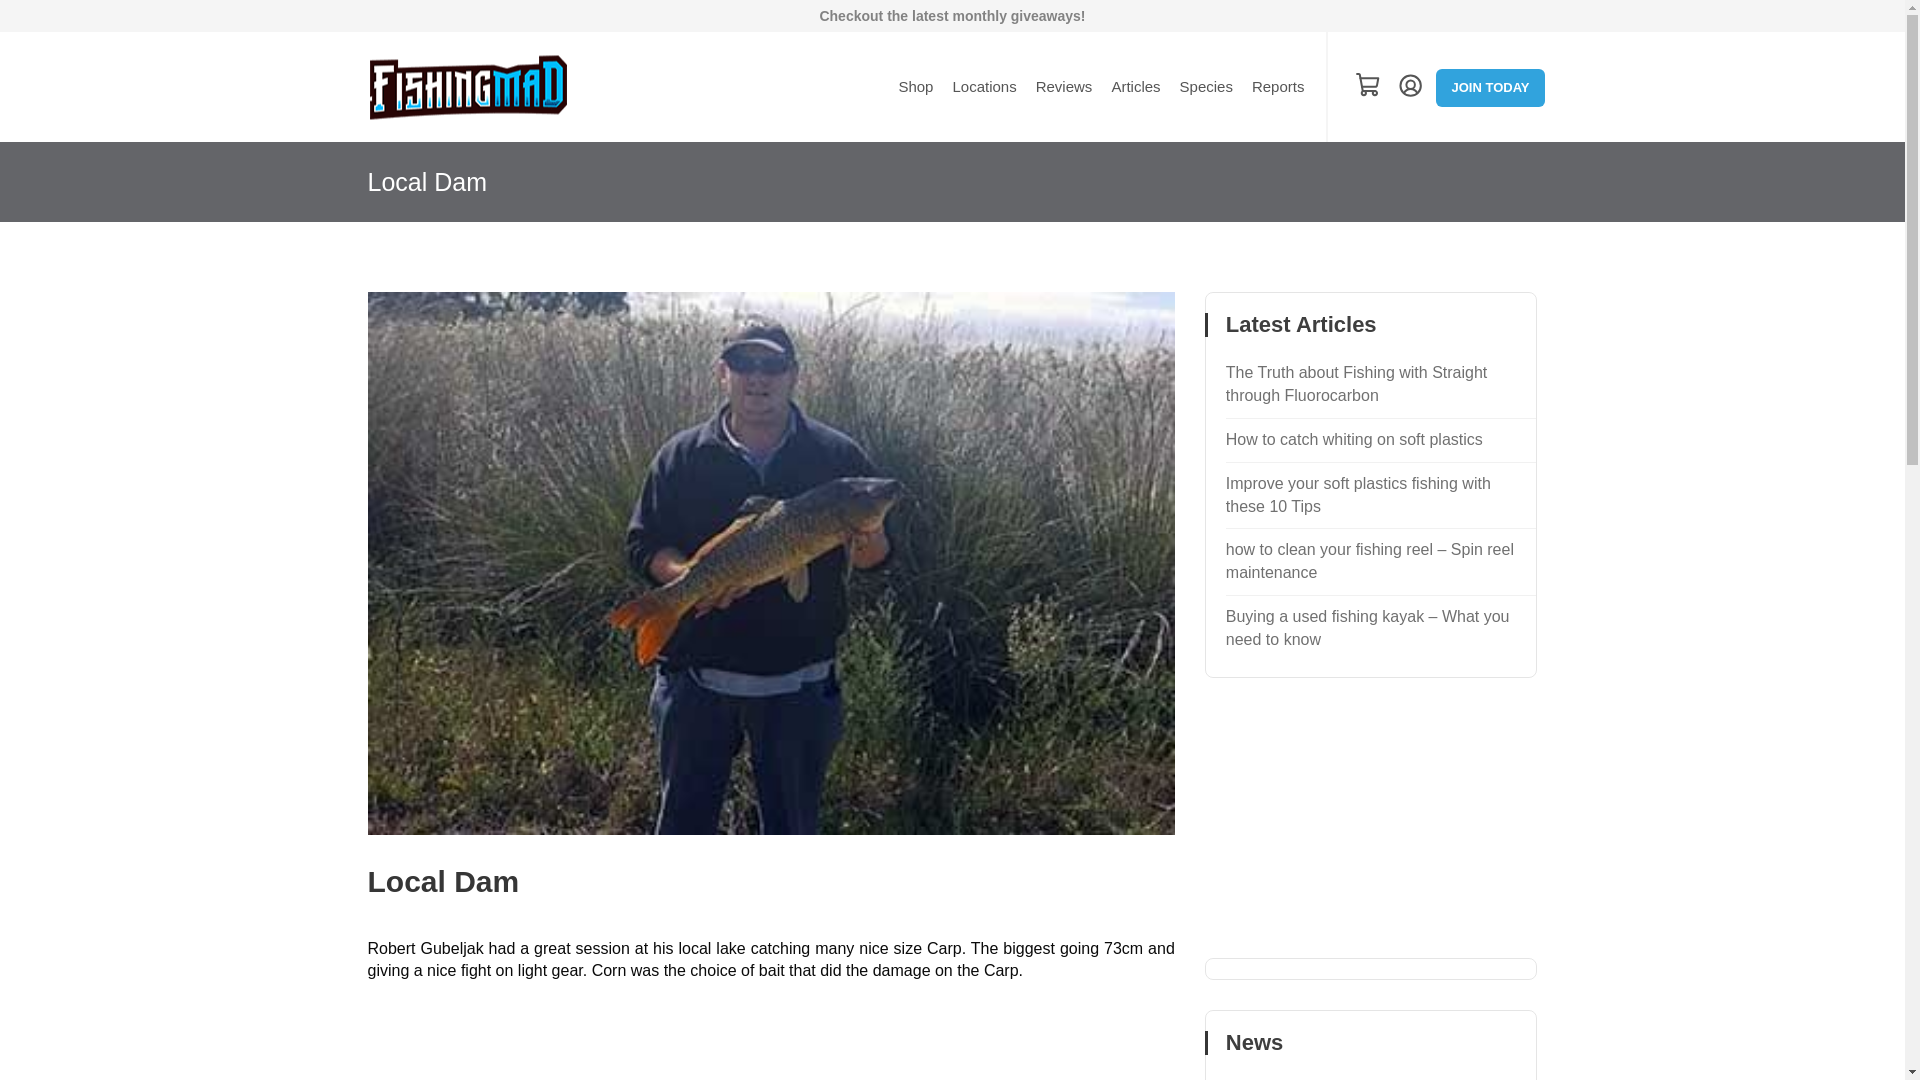 Image resolution: width=1920 pixels, height=1080 pixels. I want to click on The Truth about Fishing with Straight through Fluorocarbon, so click(1378, 390).